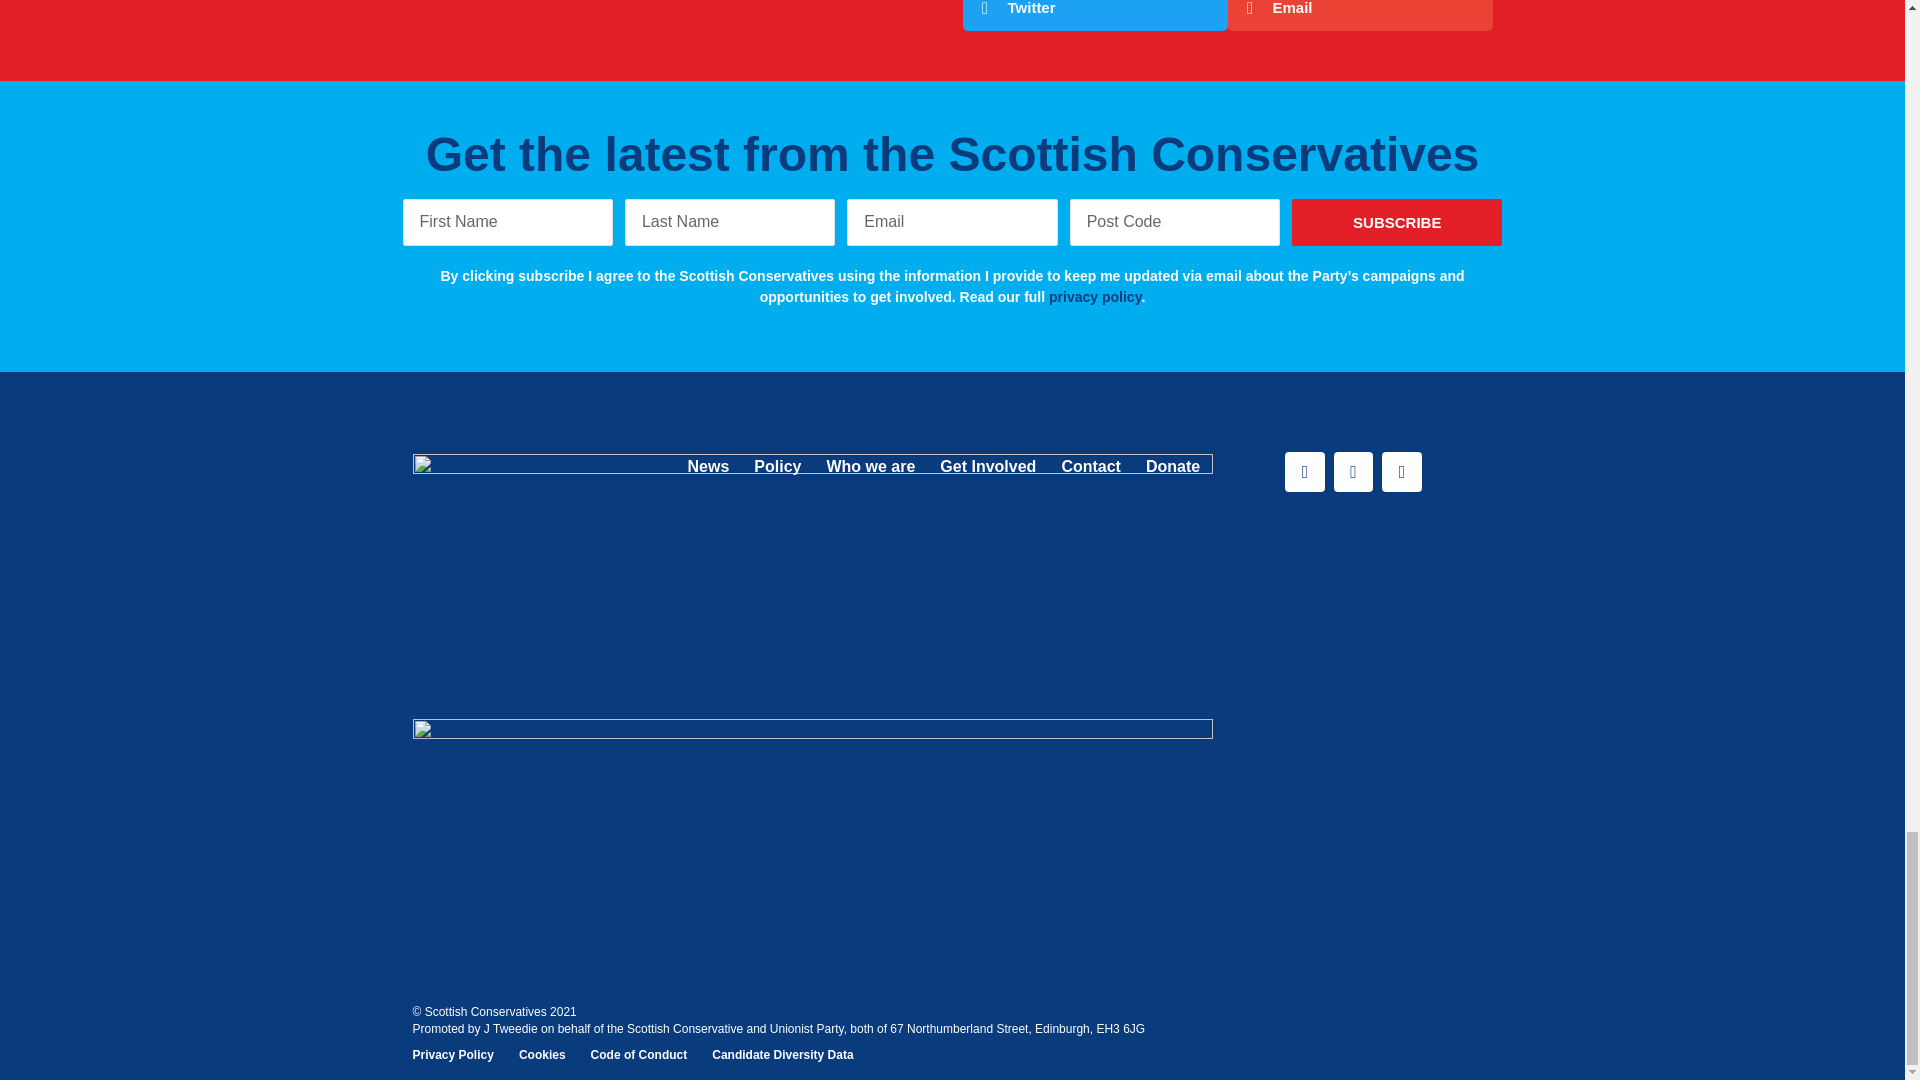 Image resolution: width=1920 pixels, height=1080 pixels. What do you see at coordinates (708, 466) in the screenshot?
I see `News` at bounding box center [708, 466].